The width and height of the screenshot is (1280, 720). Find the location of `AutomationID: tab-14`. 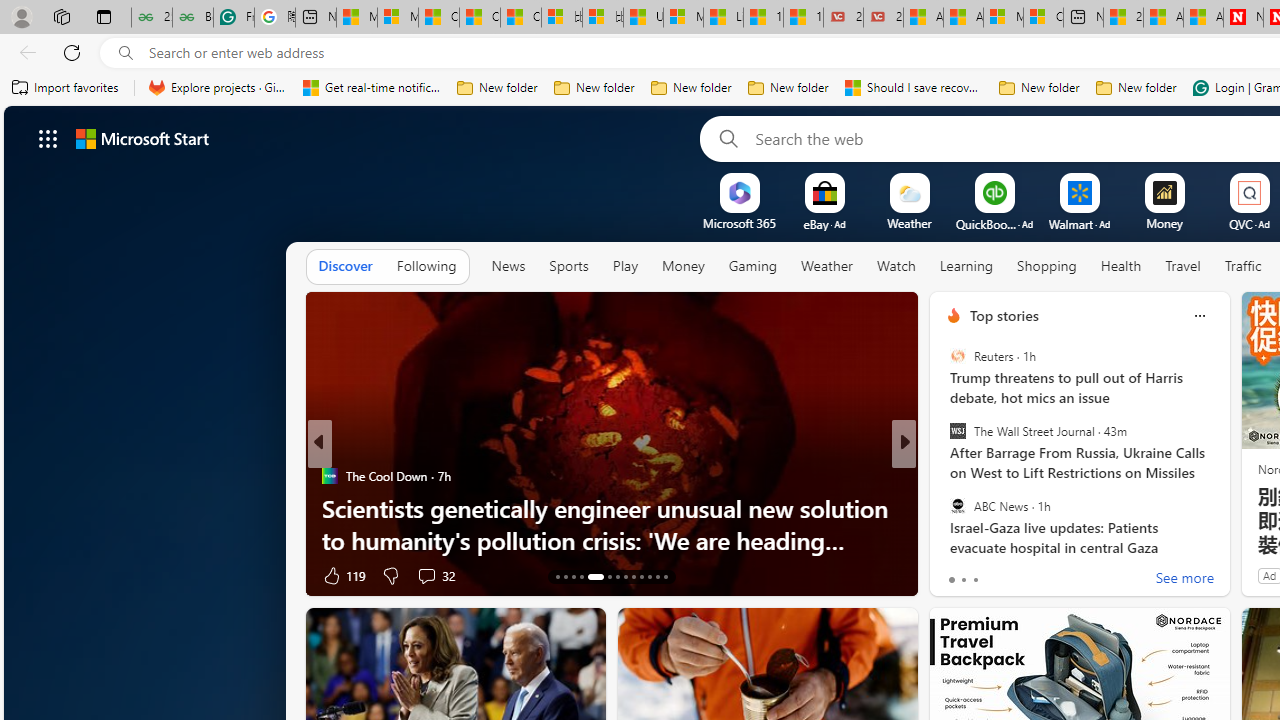

AutomationID: tab-14 is located at coordinates (564, 576).